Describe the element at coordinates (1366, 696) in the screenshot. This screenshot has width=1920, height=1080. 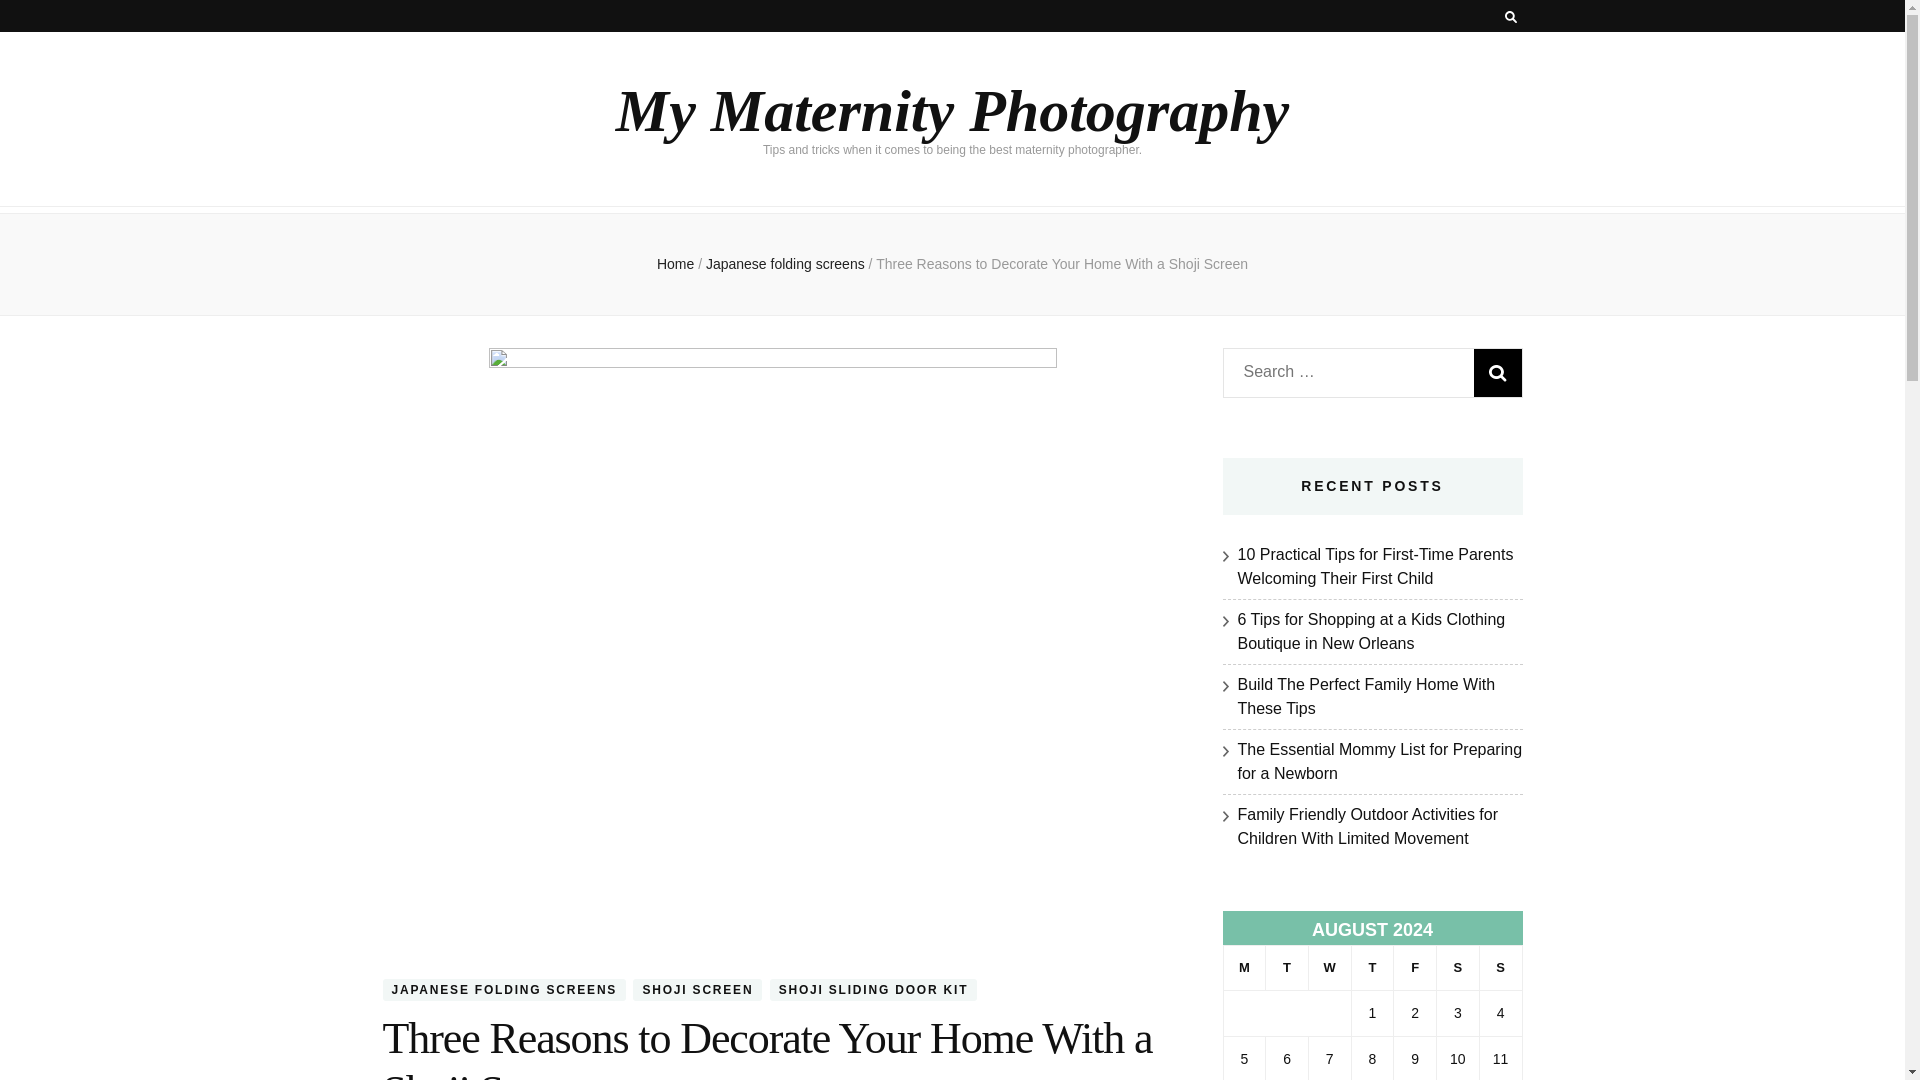
I see `Build The Perfect Family Home With These Tips` at that location.